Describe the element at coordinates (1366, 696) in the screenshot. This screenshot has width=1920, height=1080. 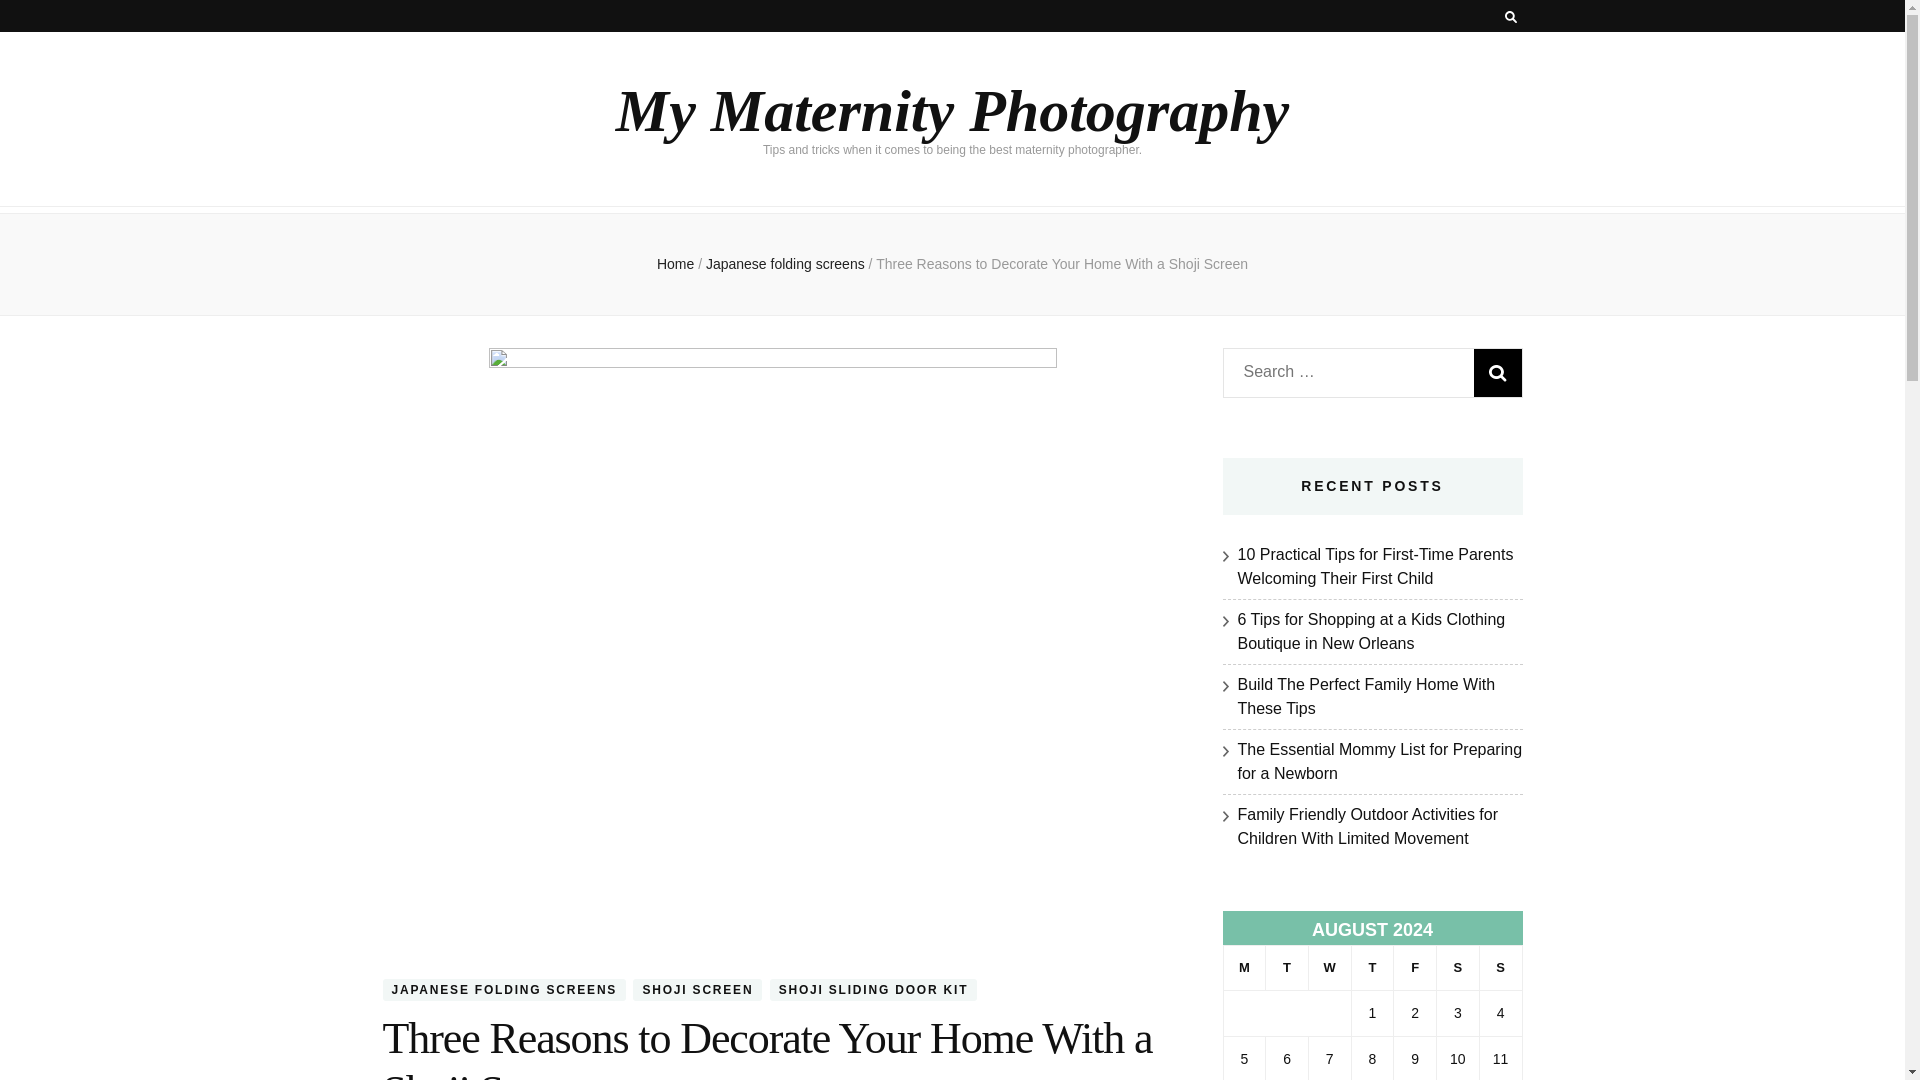
I see `Build The Perfect Family Home With These Tips` at that location.